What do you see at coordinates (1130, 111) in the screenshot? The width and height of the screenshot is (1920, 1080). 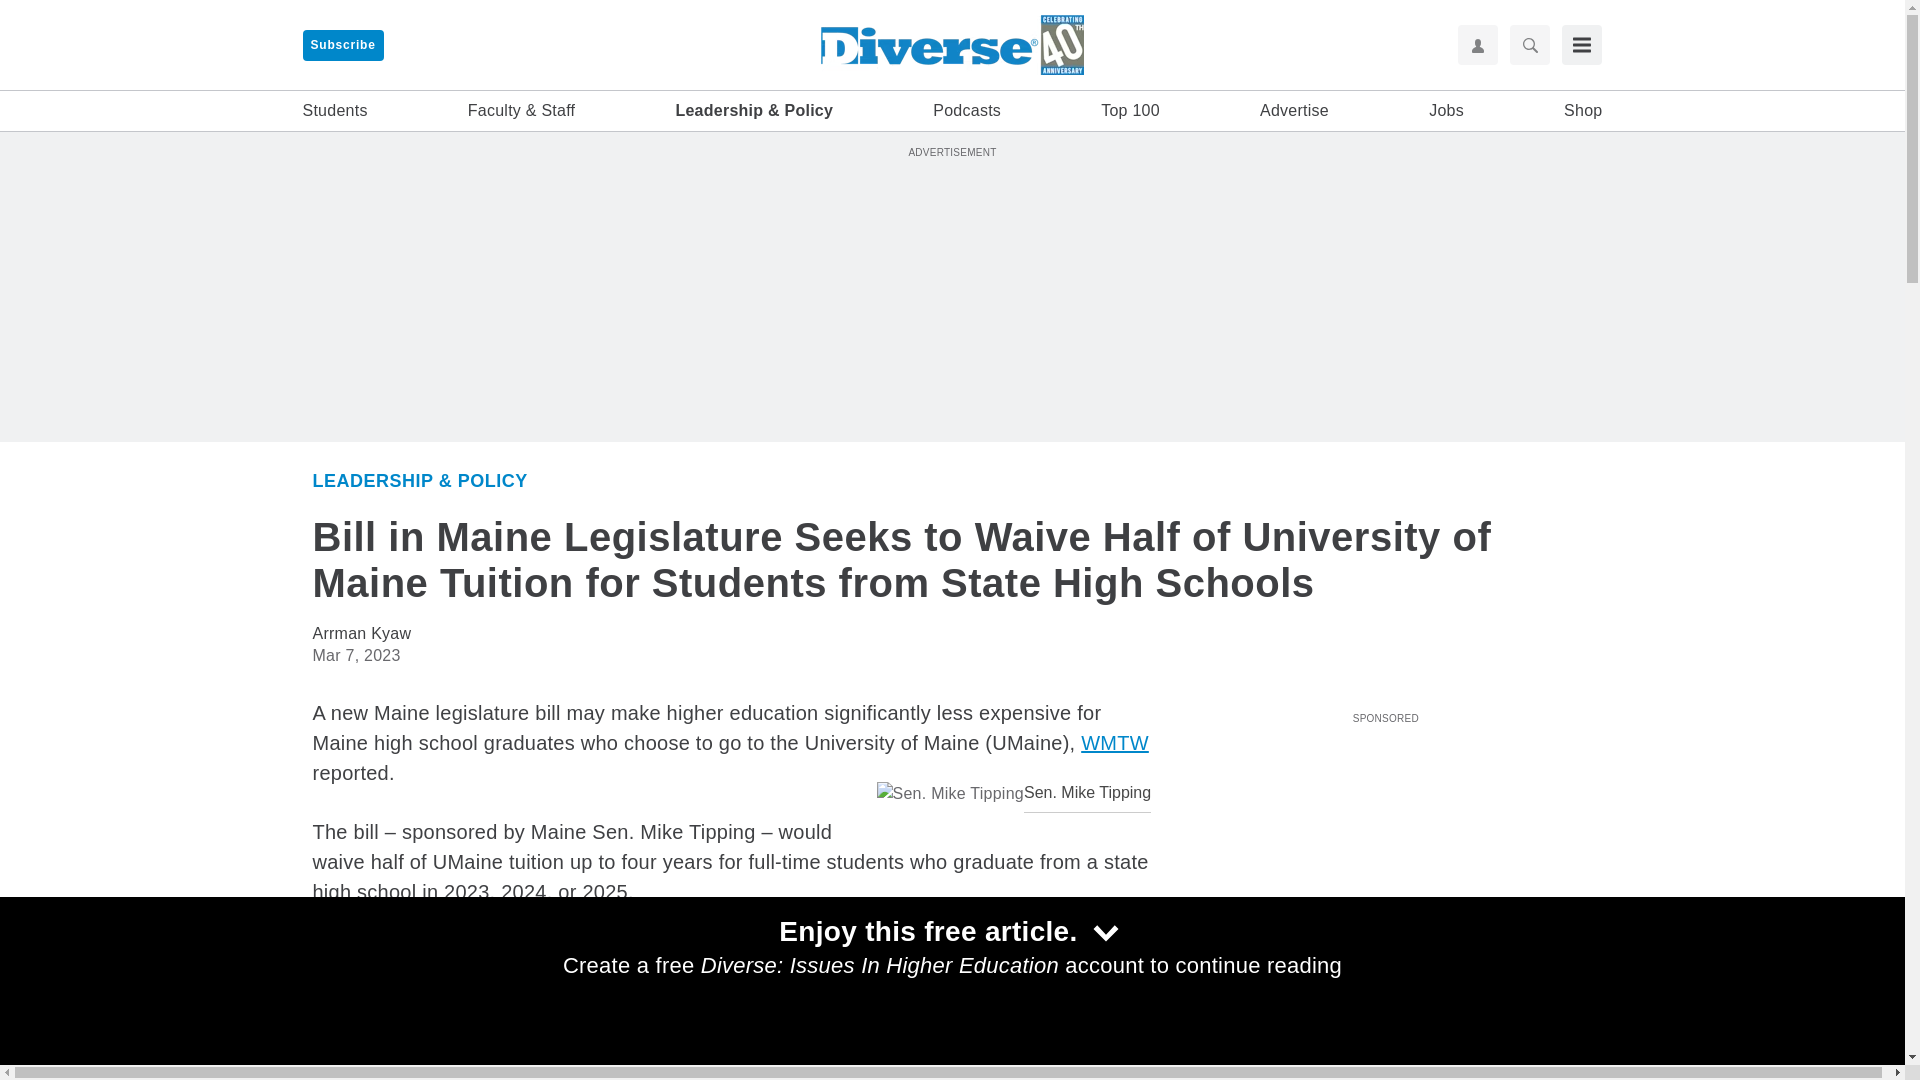 I see `Top 100` at bounding box center [1130, 111].